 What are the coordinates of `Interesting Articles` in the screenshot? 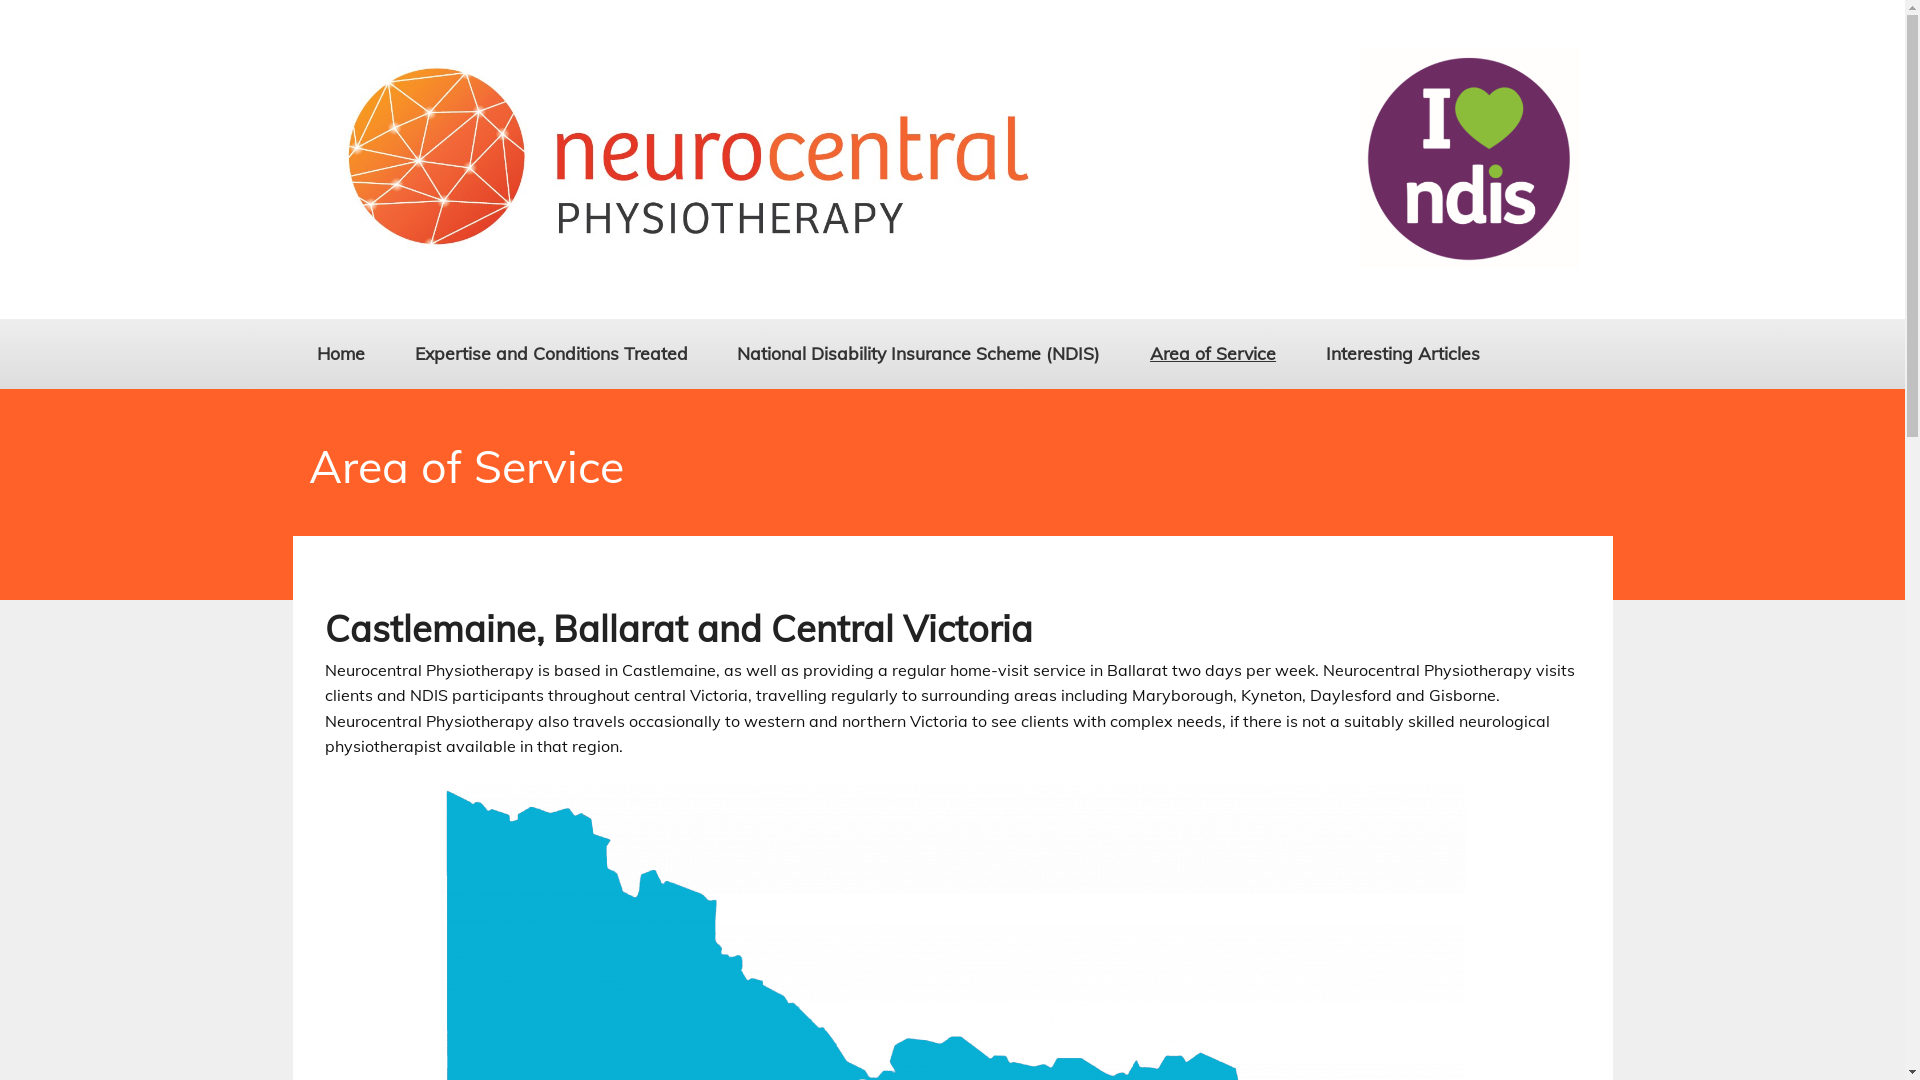 It's located at (1403, 354).